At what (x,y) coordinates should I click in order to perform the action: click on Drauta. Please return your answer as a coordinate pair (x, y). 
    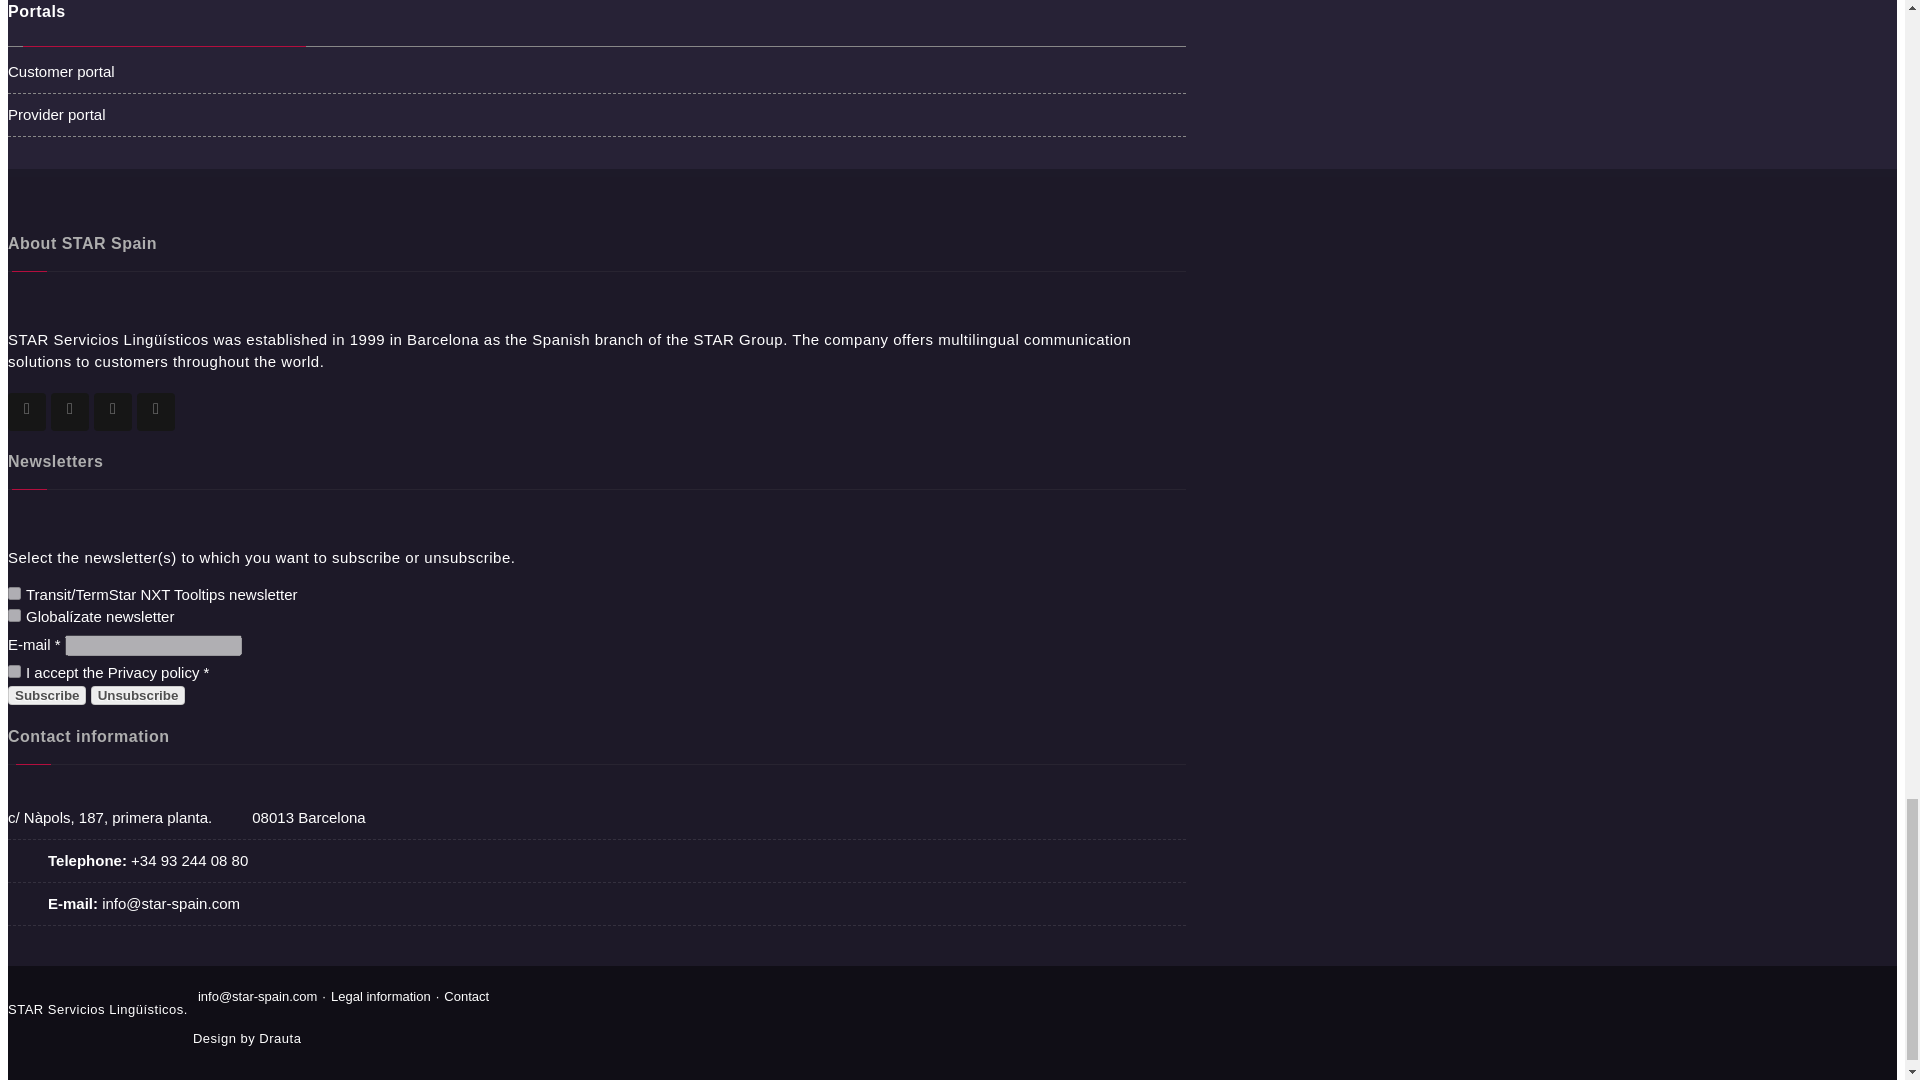
    Looking at the image, I should click on (280, 1038).